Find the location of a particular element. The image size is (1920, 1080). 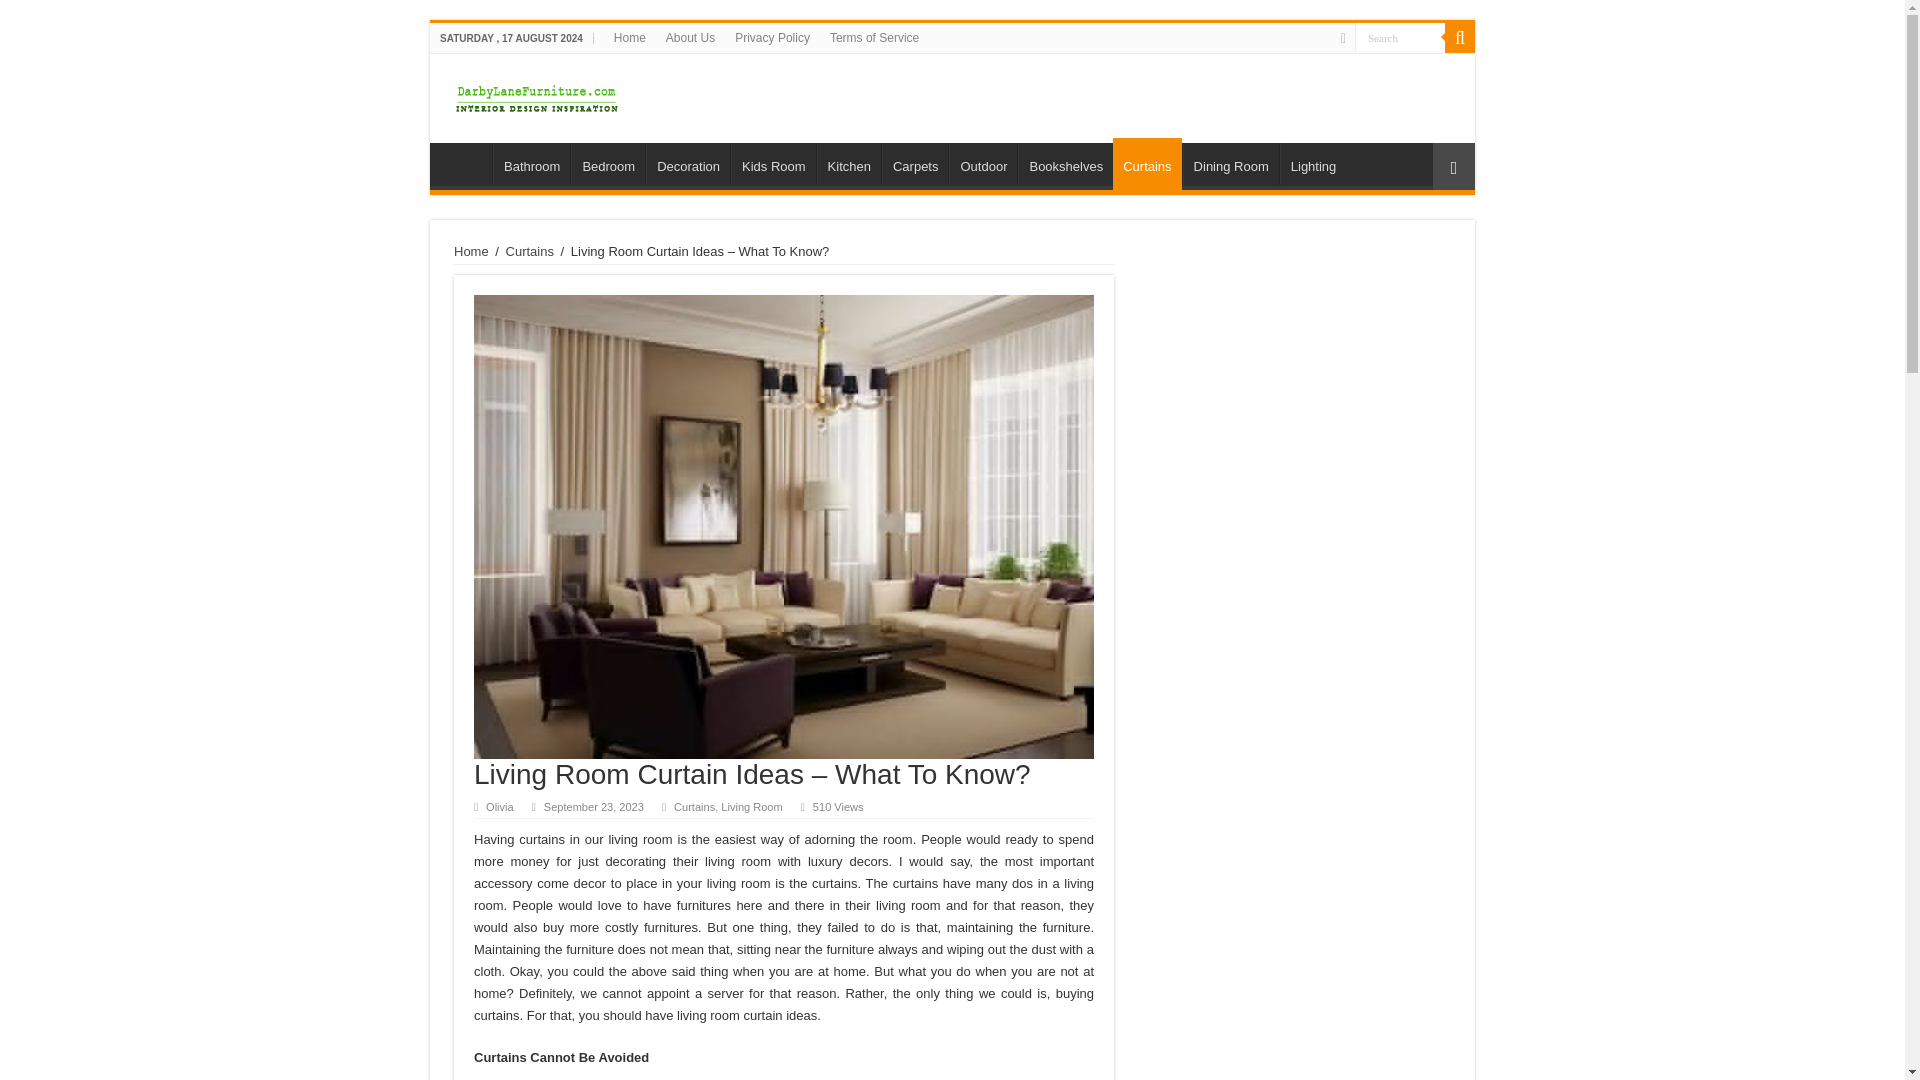

Home is located at coordinates (630, 37).